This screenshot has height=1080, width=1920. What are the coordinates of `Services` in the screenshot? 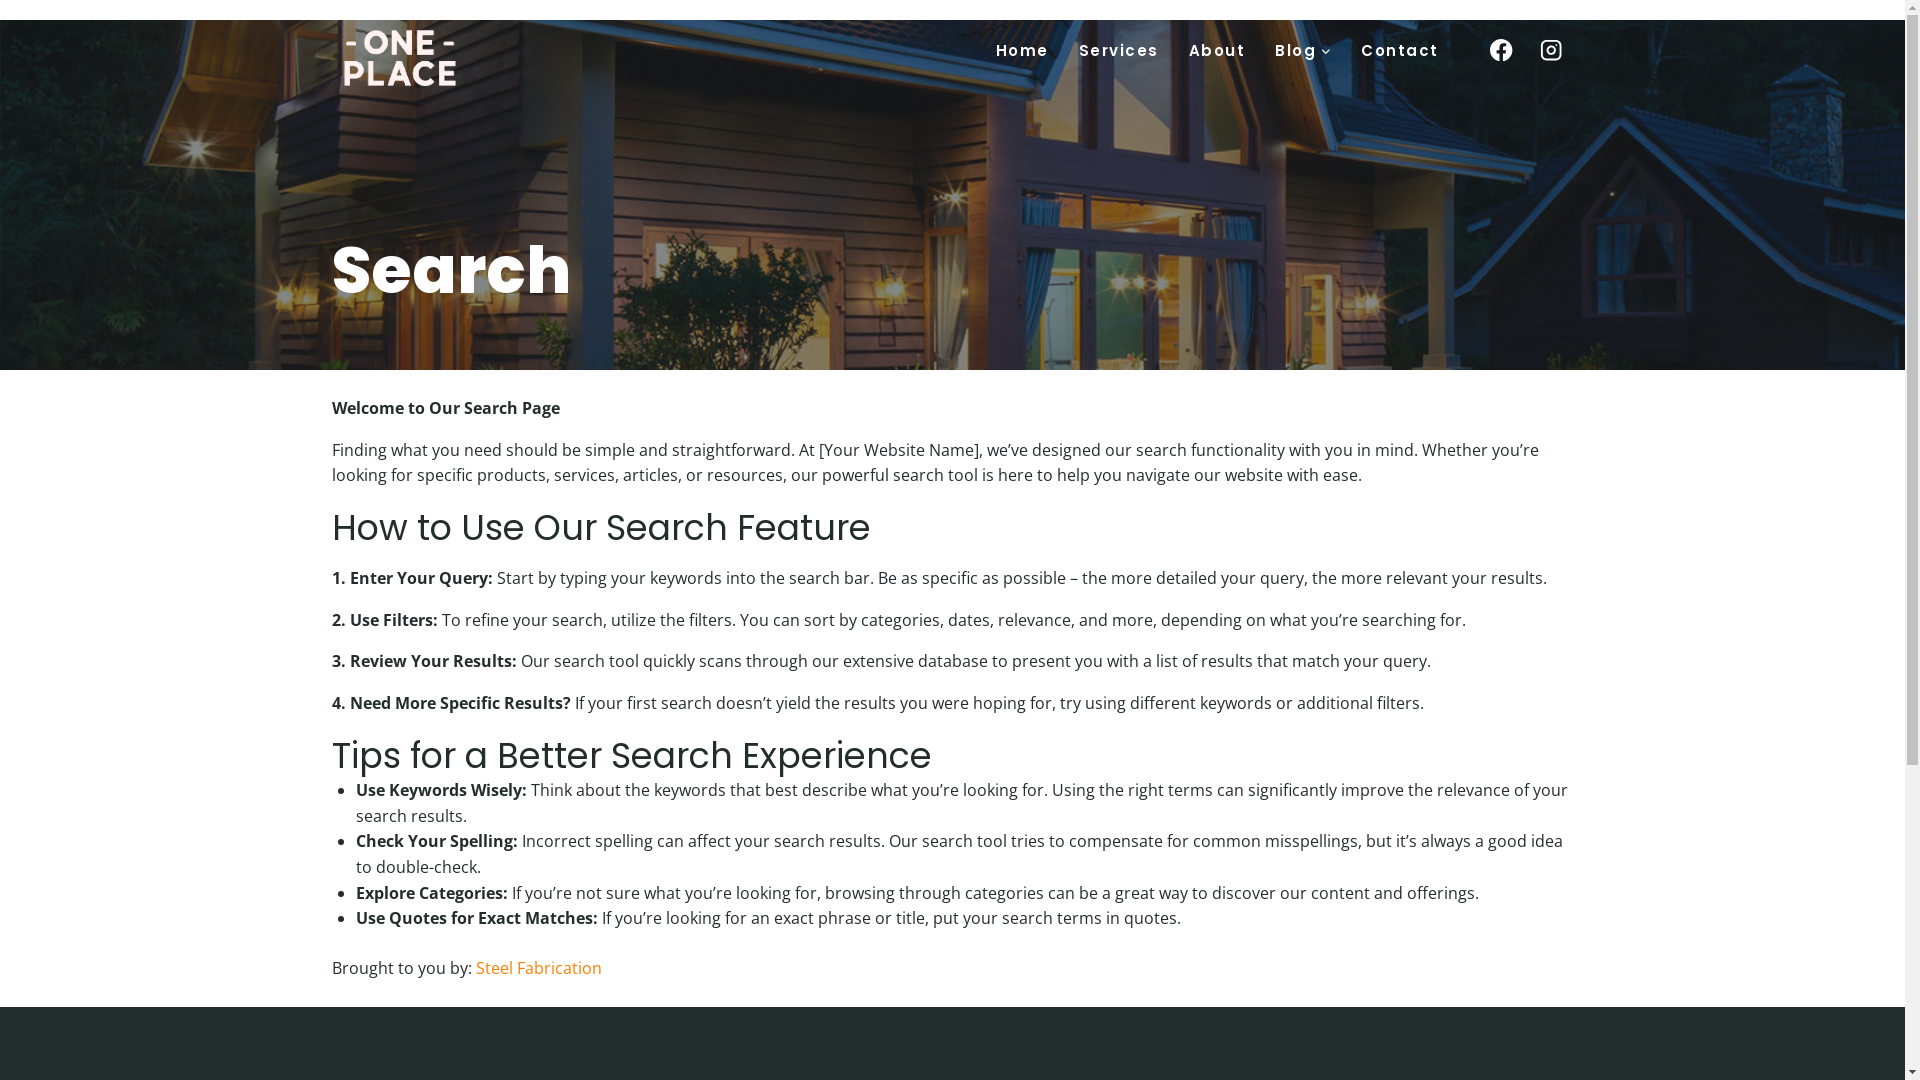 It's located at (1119, 50).